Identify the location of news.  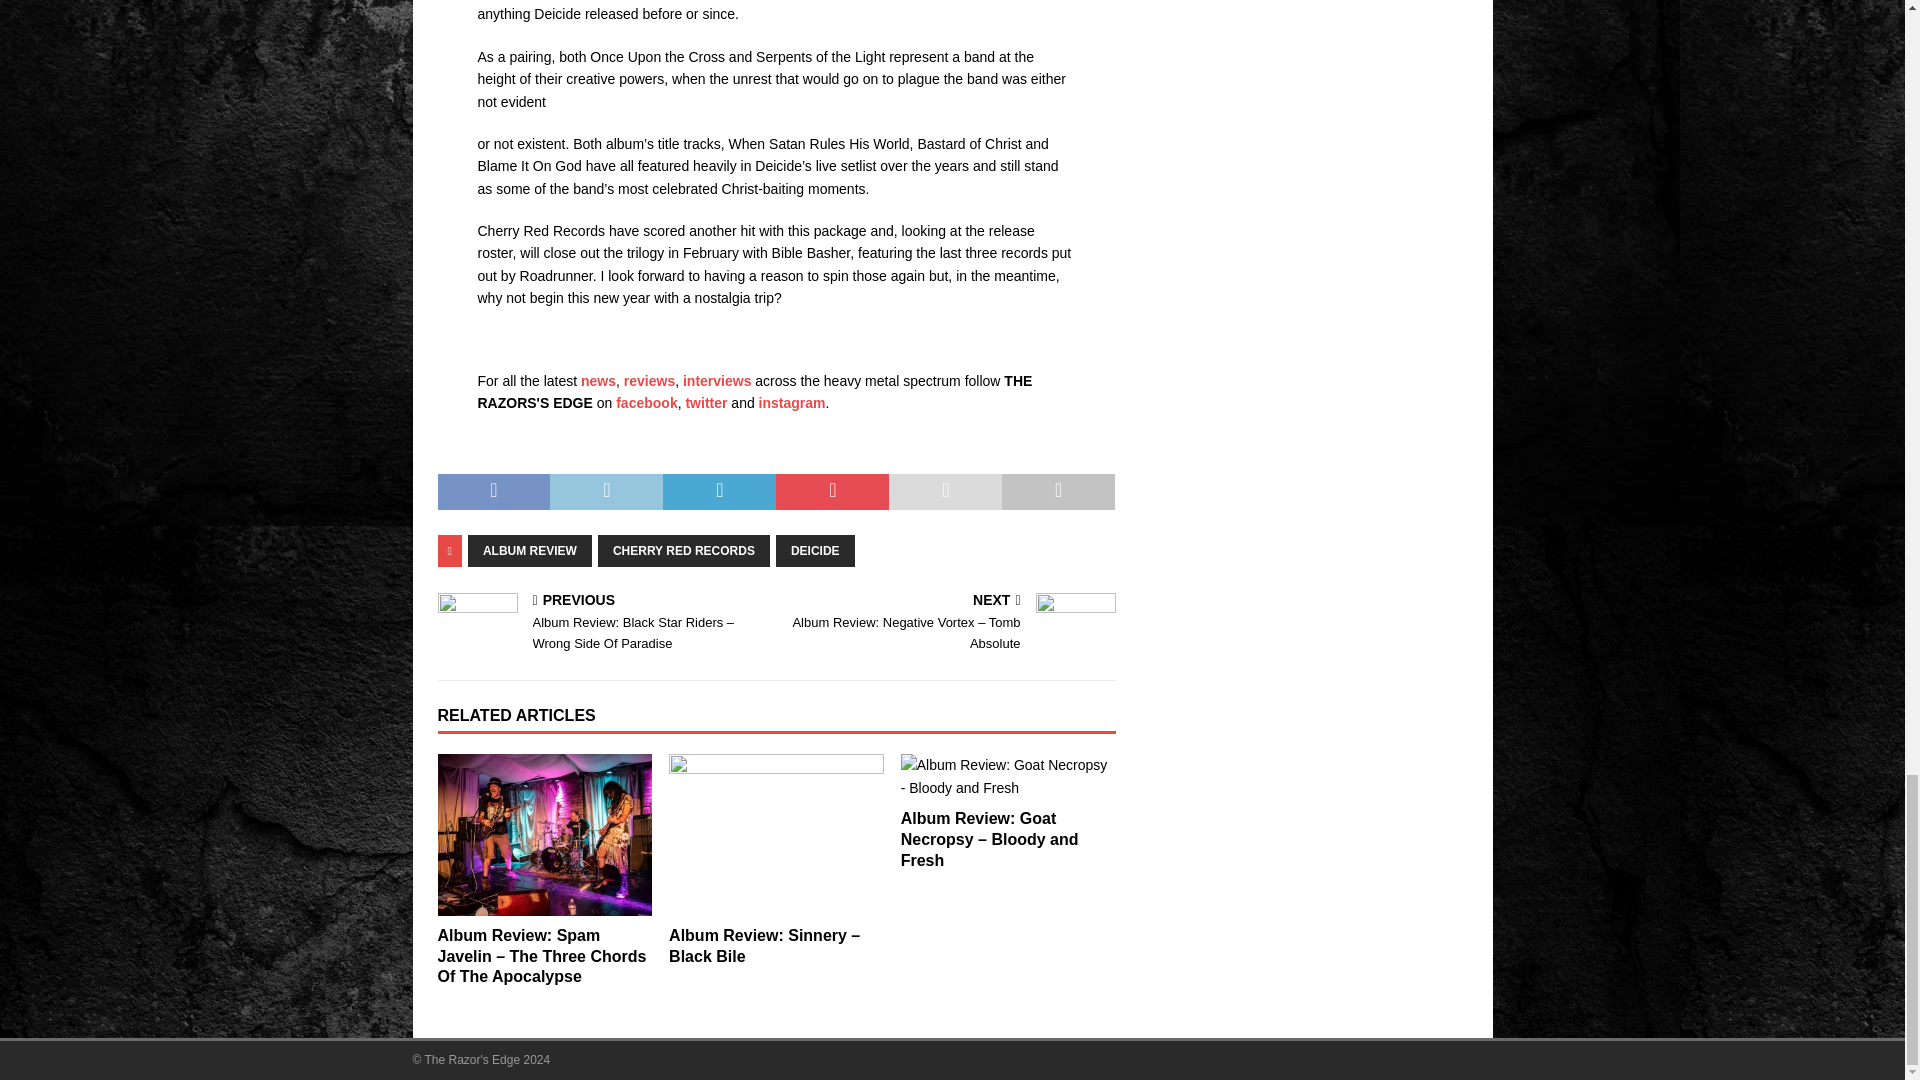
(598, 380).